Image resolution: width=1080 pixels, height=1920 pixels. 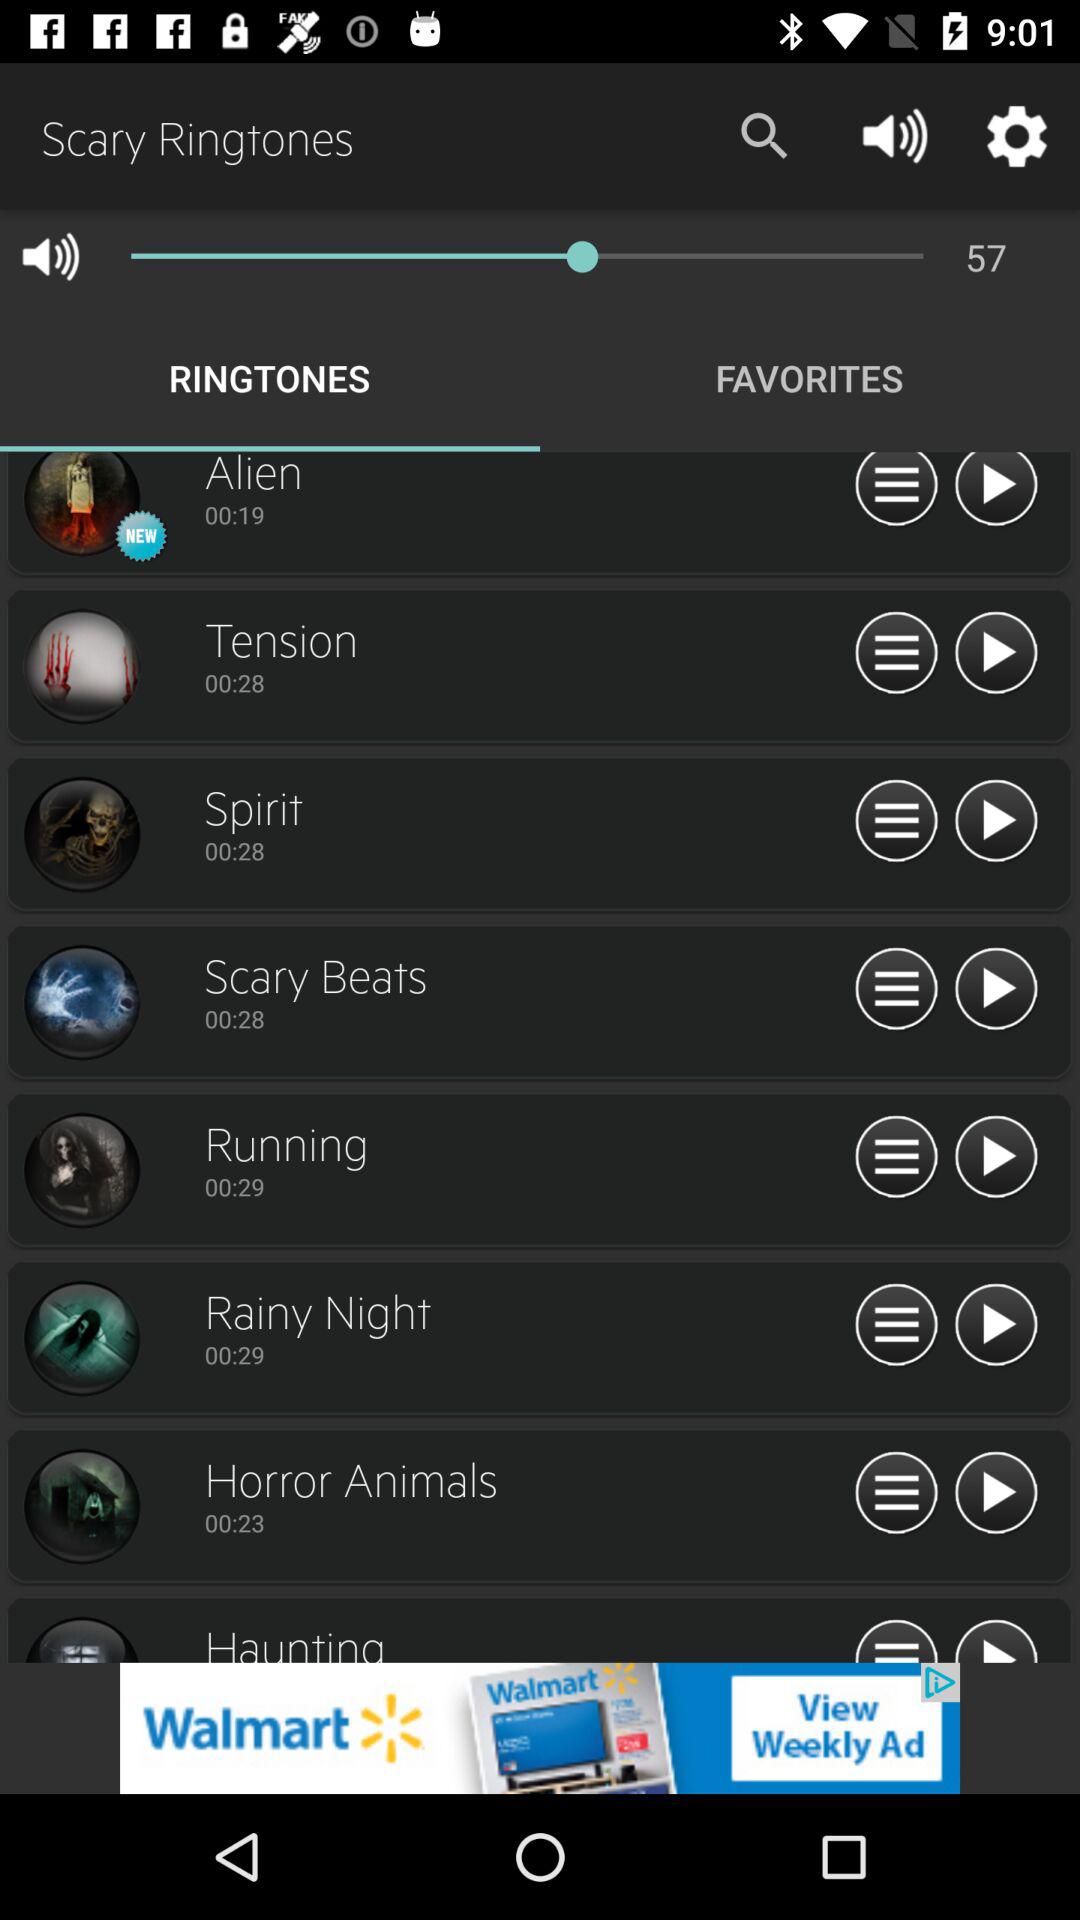 What do you see at coordinates (896, 1326) in the screenshot?
I see `see details` at bounding box center [896, 1326].